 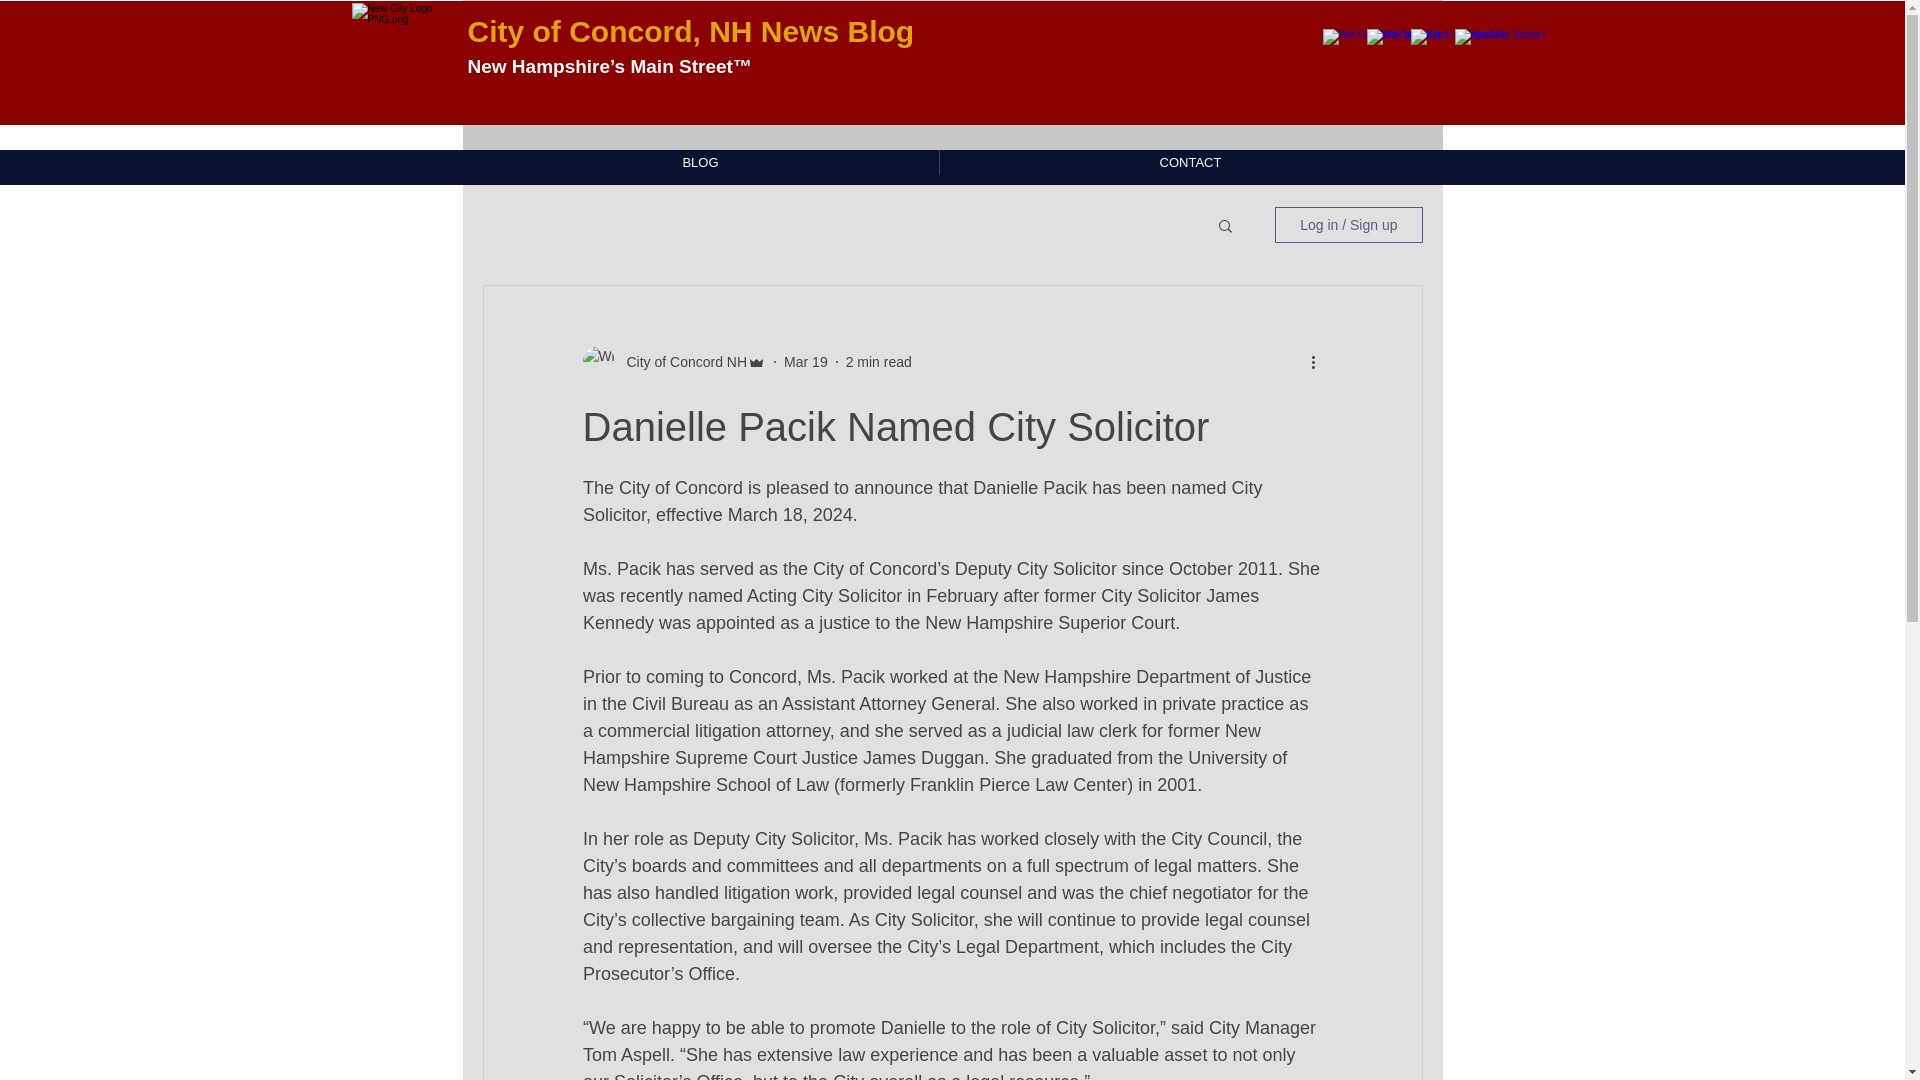 What do you see at coordinates (879, 362) in the screenshot?
I see `2 min read` at bounding box center [879, 362].